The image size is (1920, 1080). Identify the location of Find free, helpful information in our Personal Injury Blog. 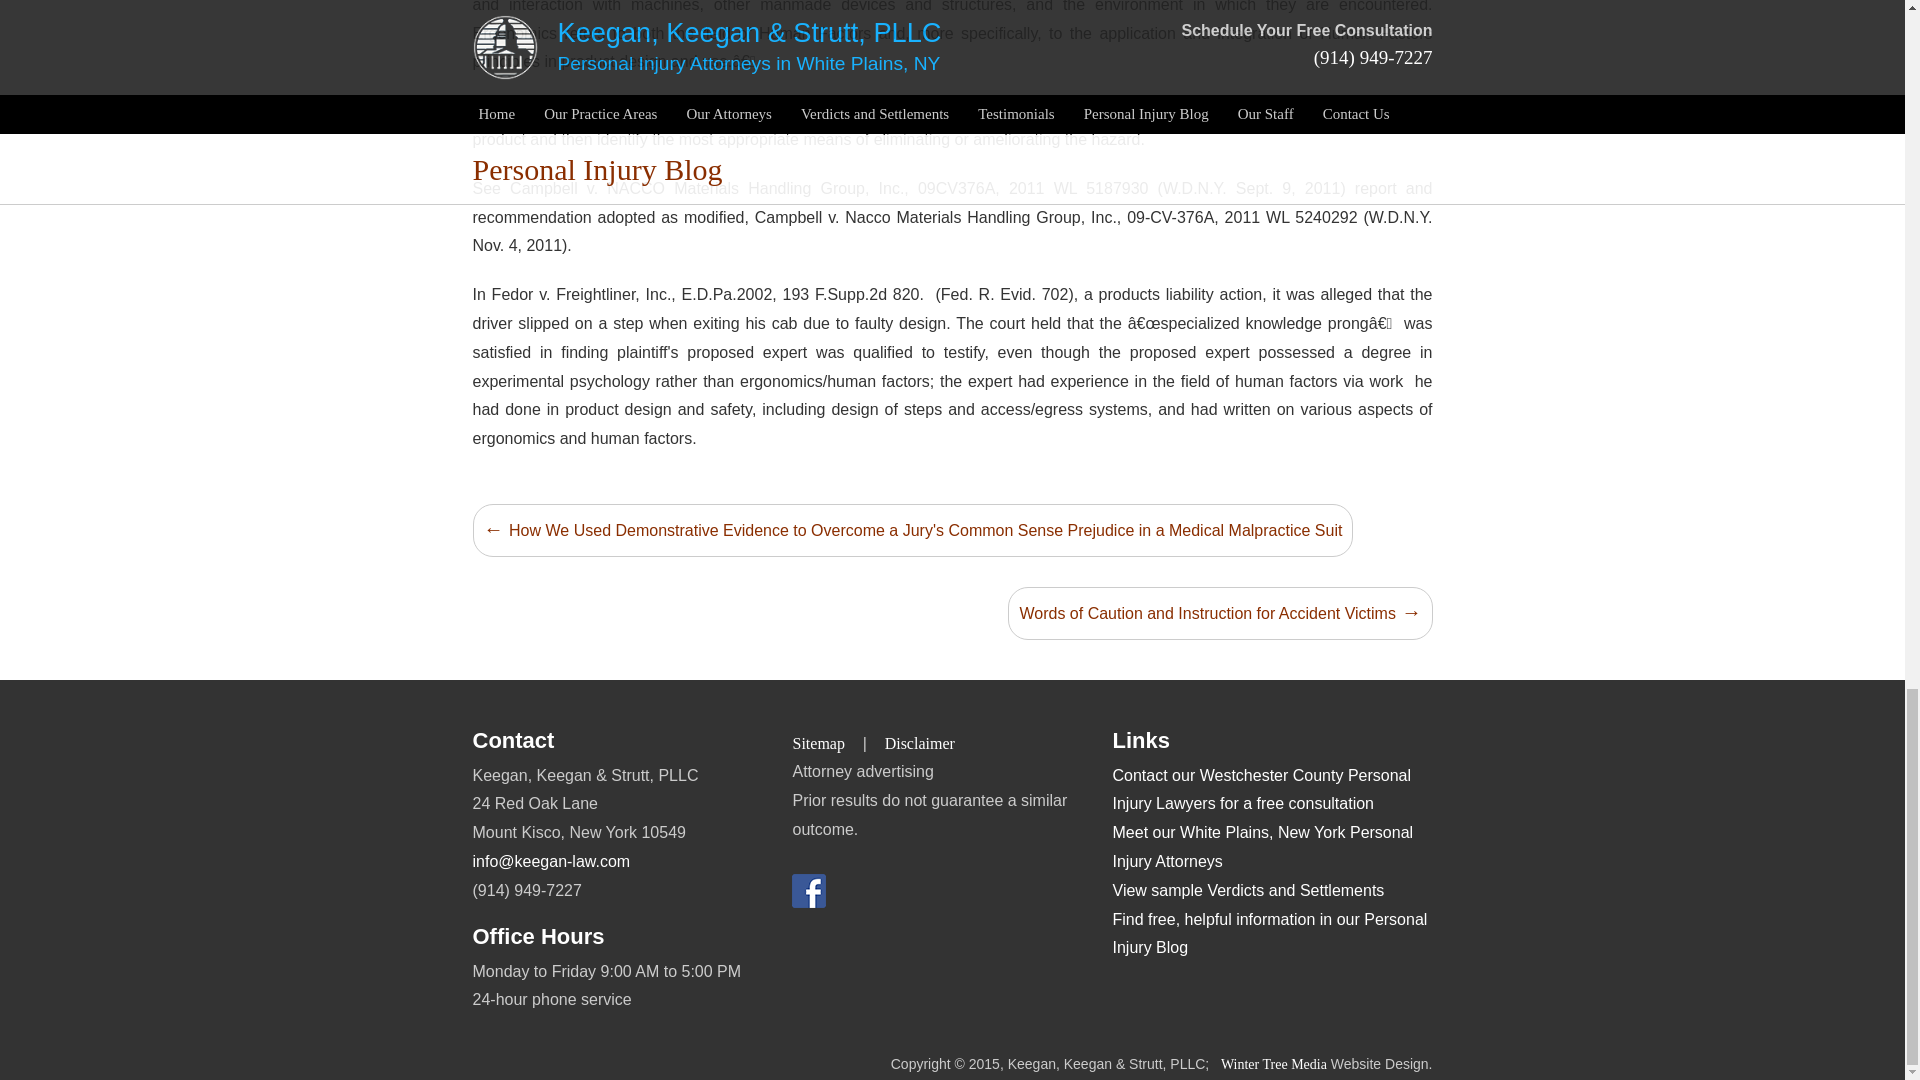
(1270, 934).